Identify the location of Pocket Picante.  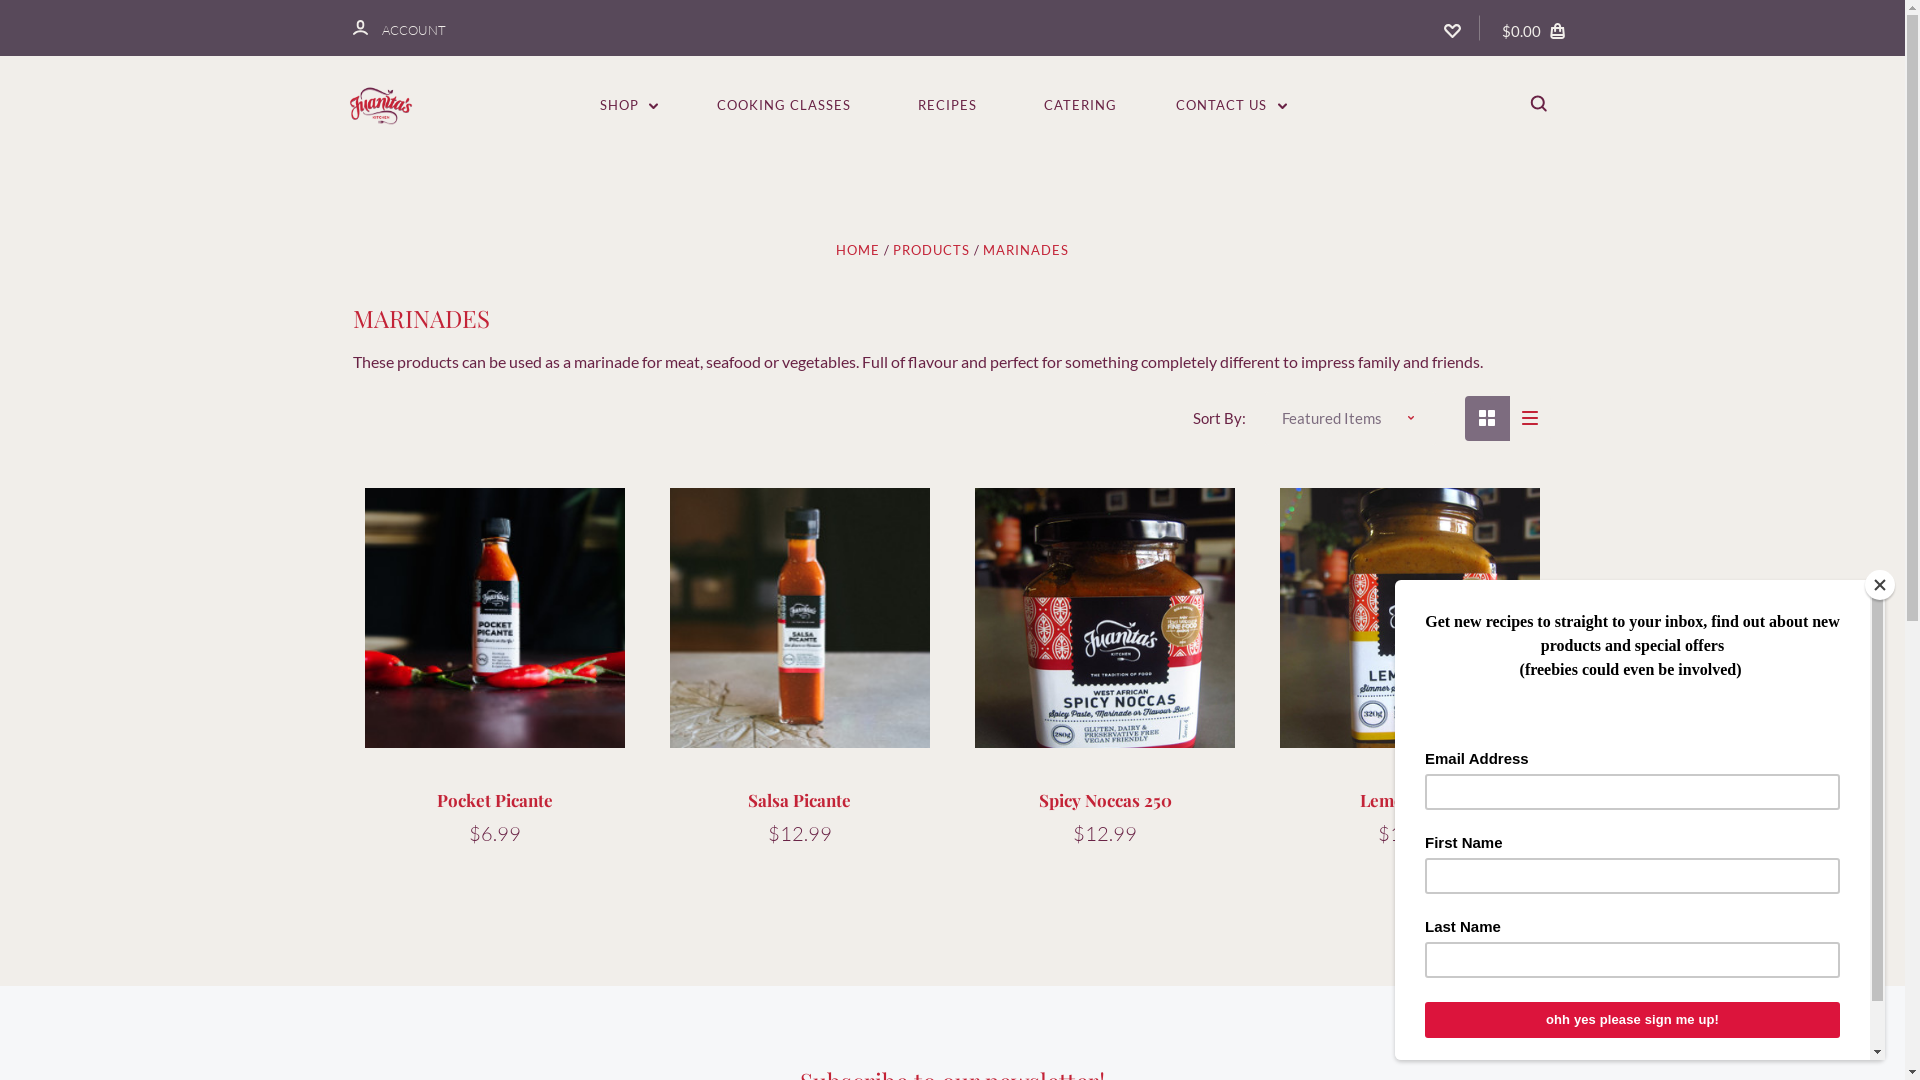
(495, 800).